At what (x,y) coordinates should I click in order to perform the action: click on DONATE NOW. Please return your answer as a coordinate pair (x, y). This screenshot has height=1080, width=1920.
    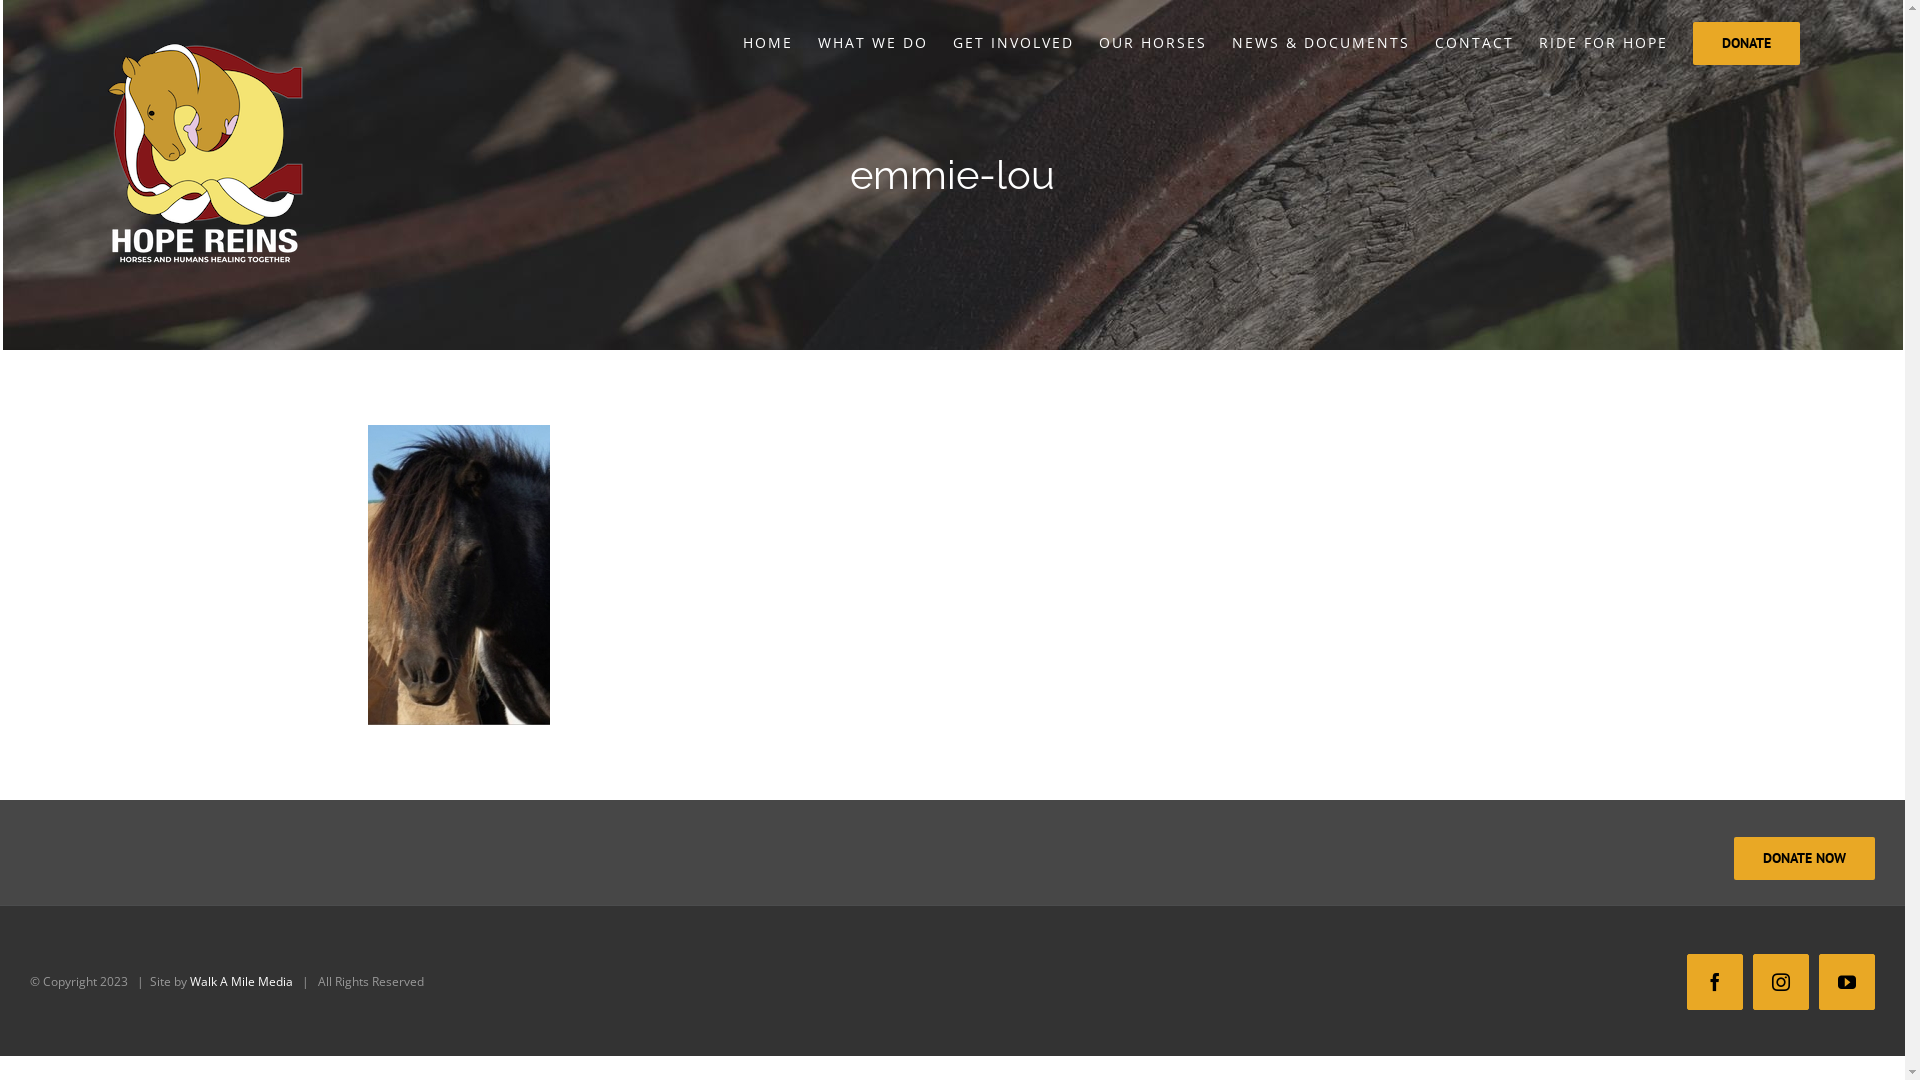
    Looking at the image, I should click on (1804, 858).